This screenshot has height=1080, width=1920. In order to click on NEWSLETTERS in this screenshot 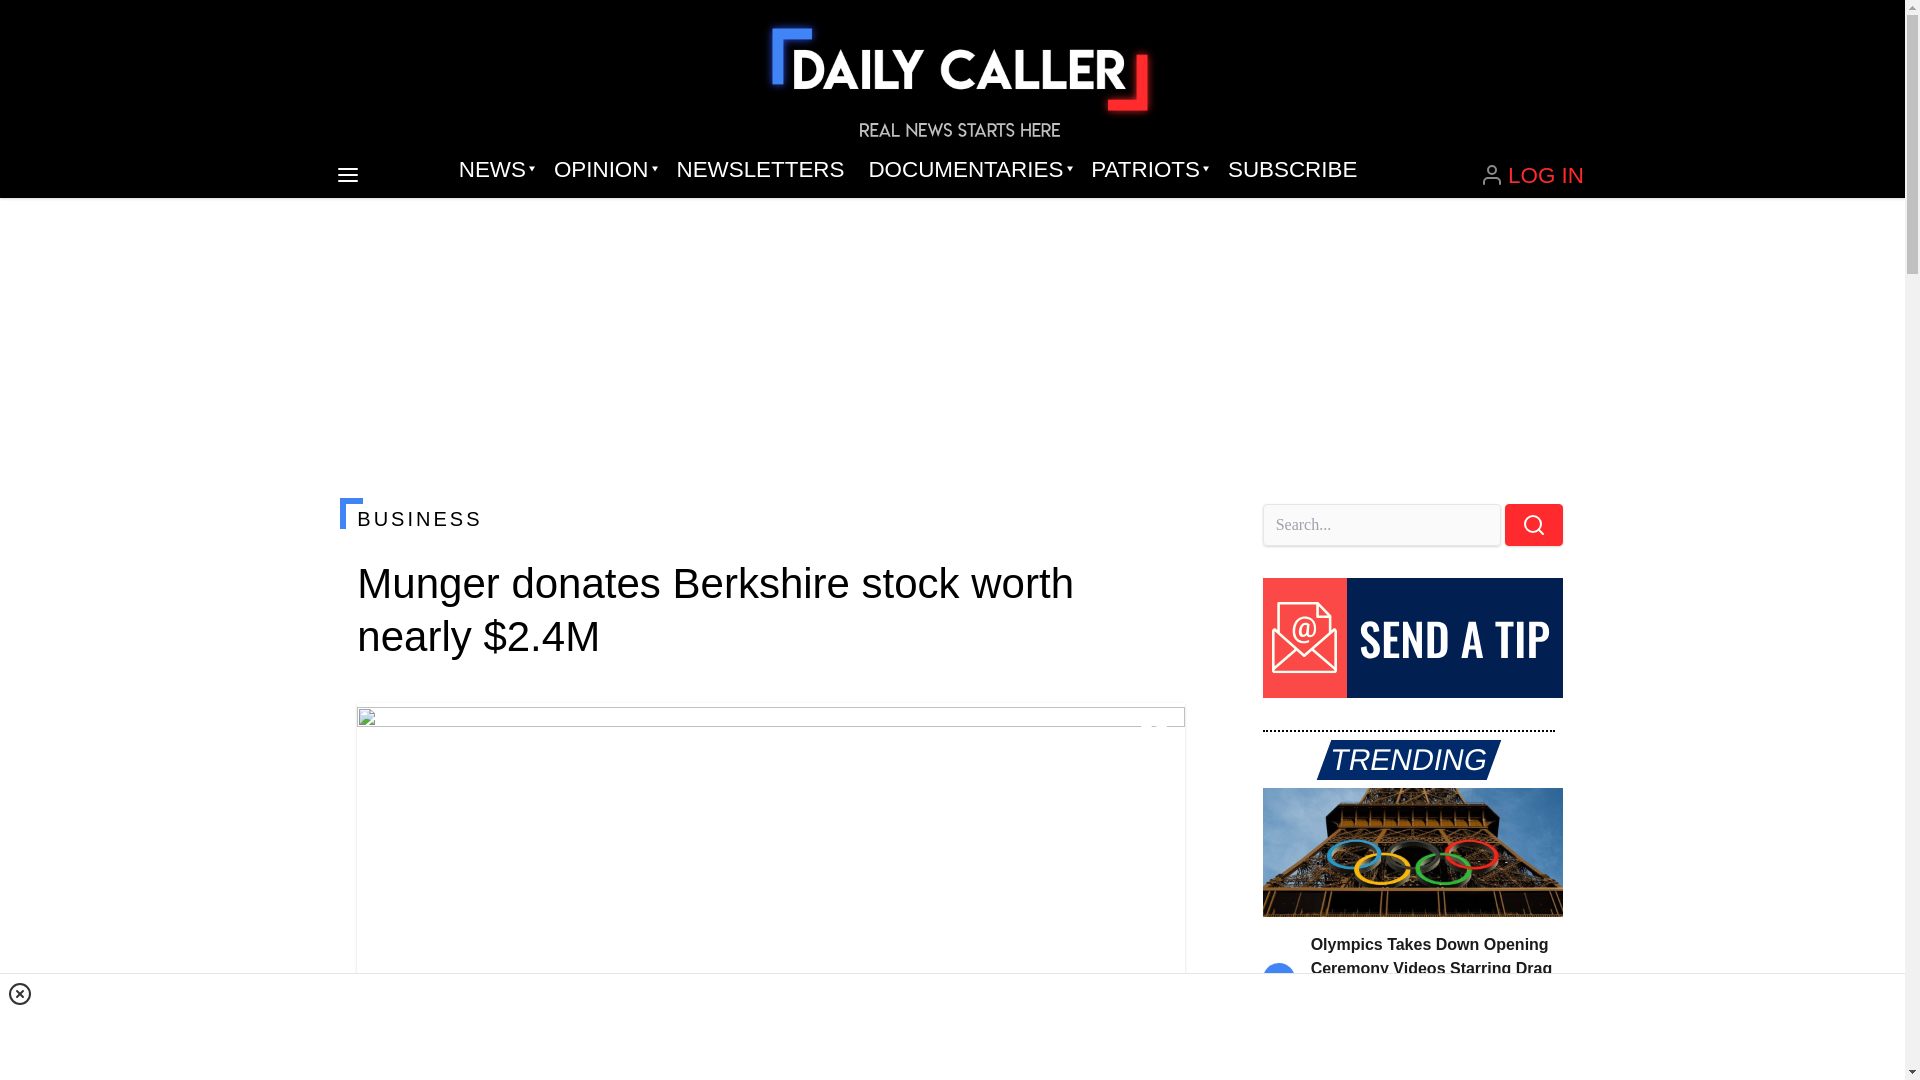, I will do `click(760, 170)`.